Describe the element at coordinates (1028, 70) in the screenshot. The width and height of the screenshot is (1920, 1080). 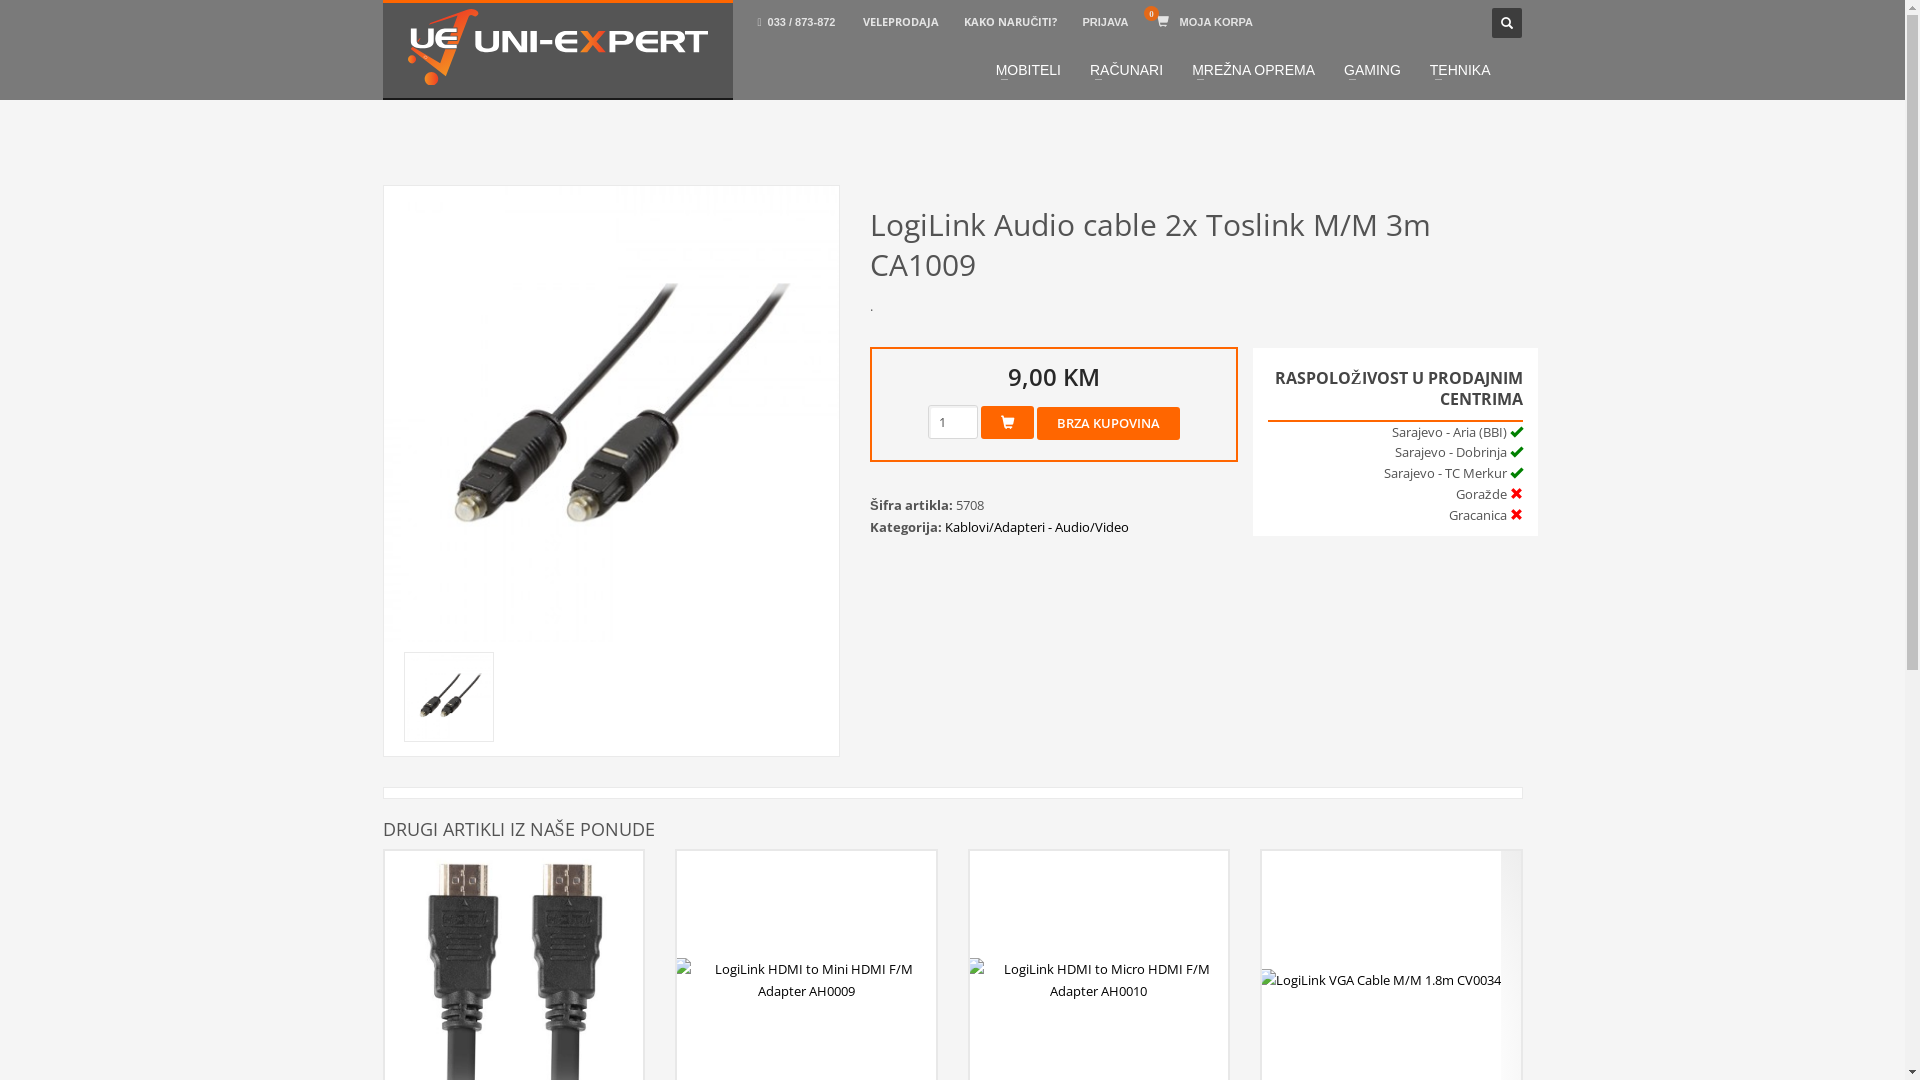
I see `MOBITELI` at that location.